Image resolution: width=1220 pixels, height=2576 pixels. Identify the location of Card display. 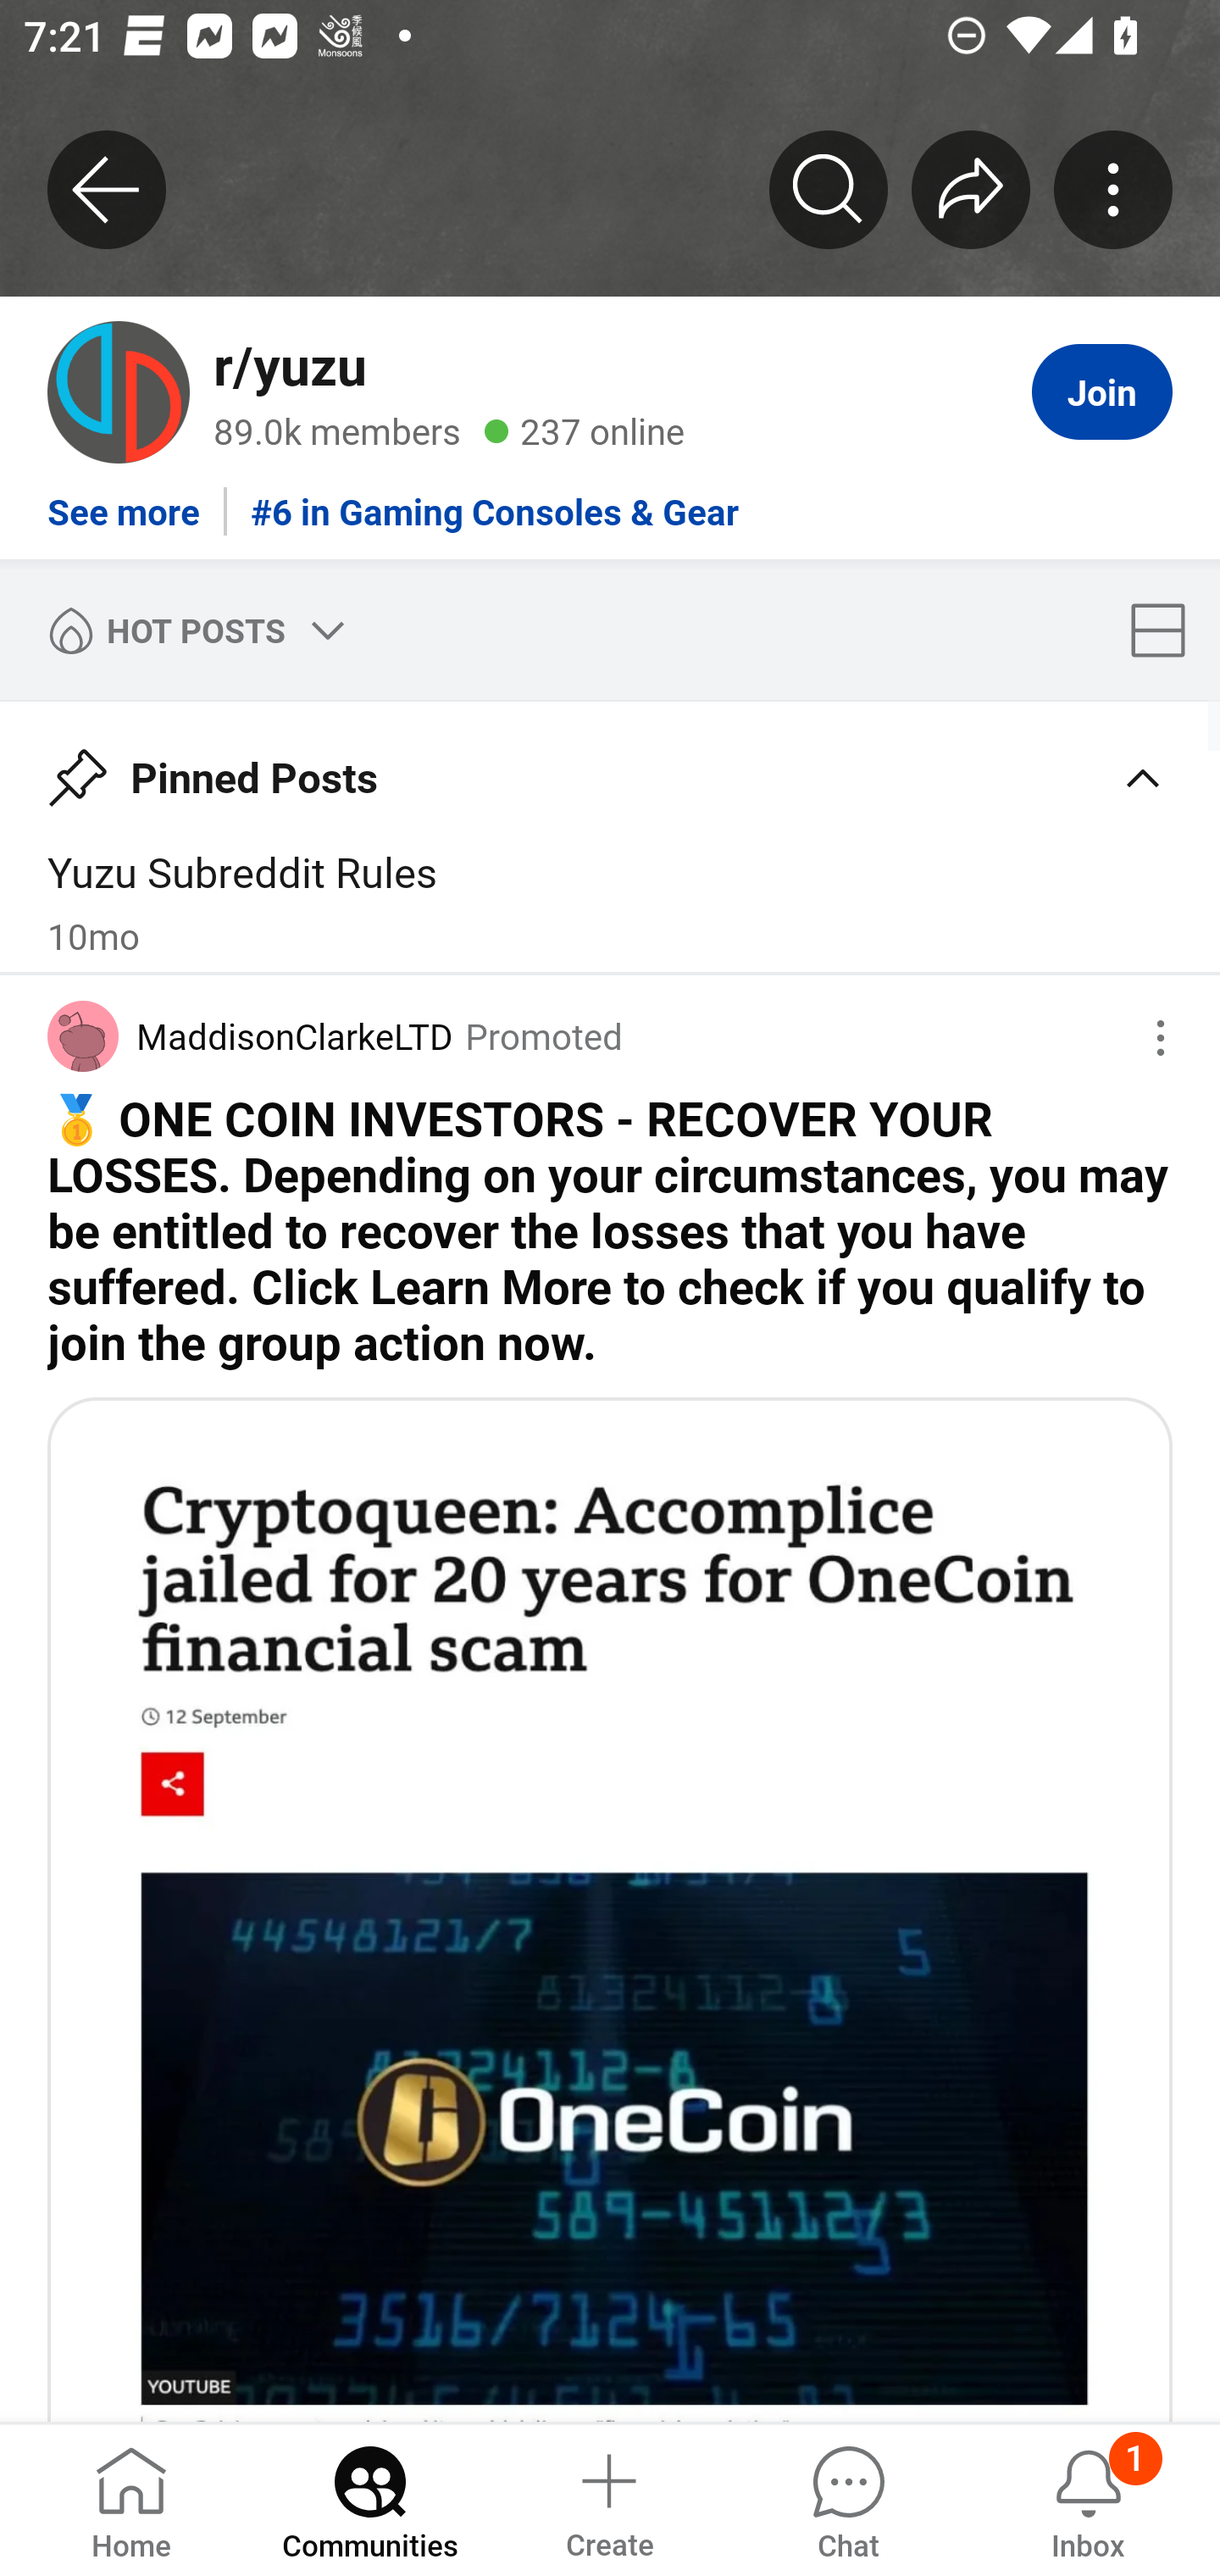
(1167, 629).